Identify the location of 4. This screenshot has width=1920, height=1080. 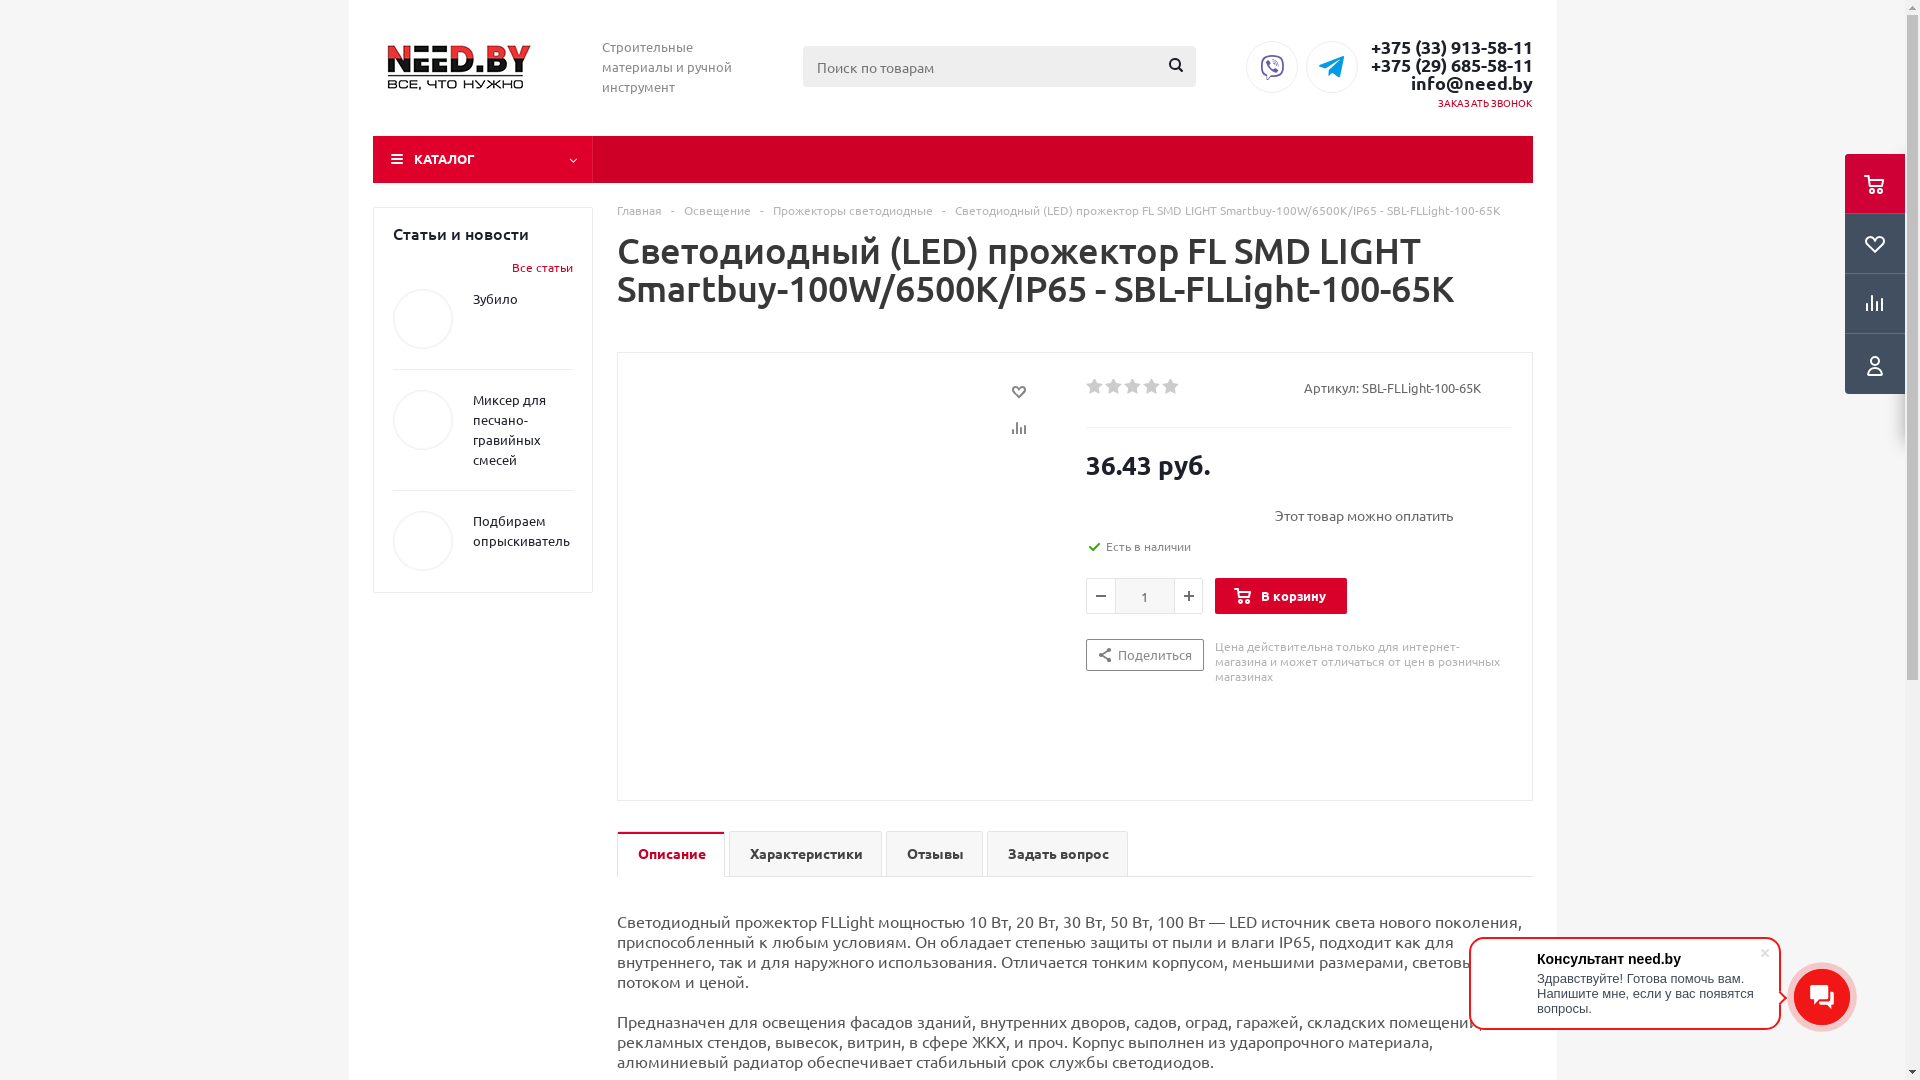
(1152, 387).